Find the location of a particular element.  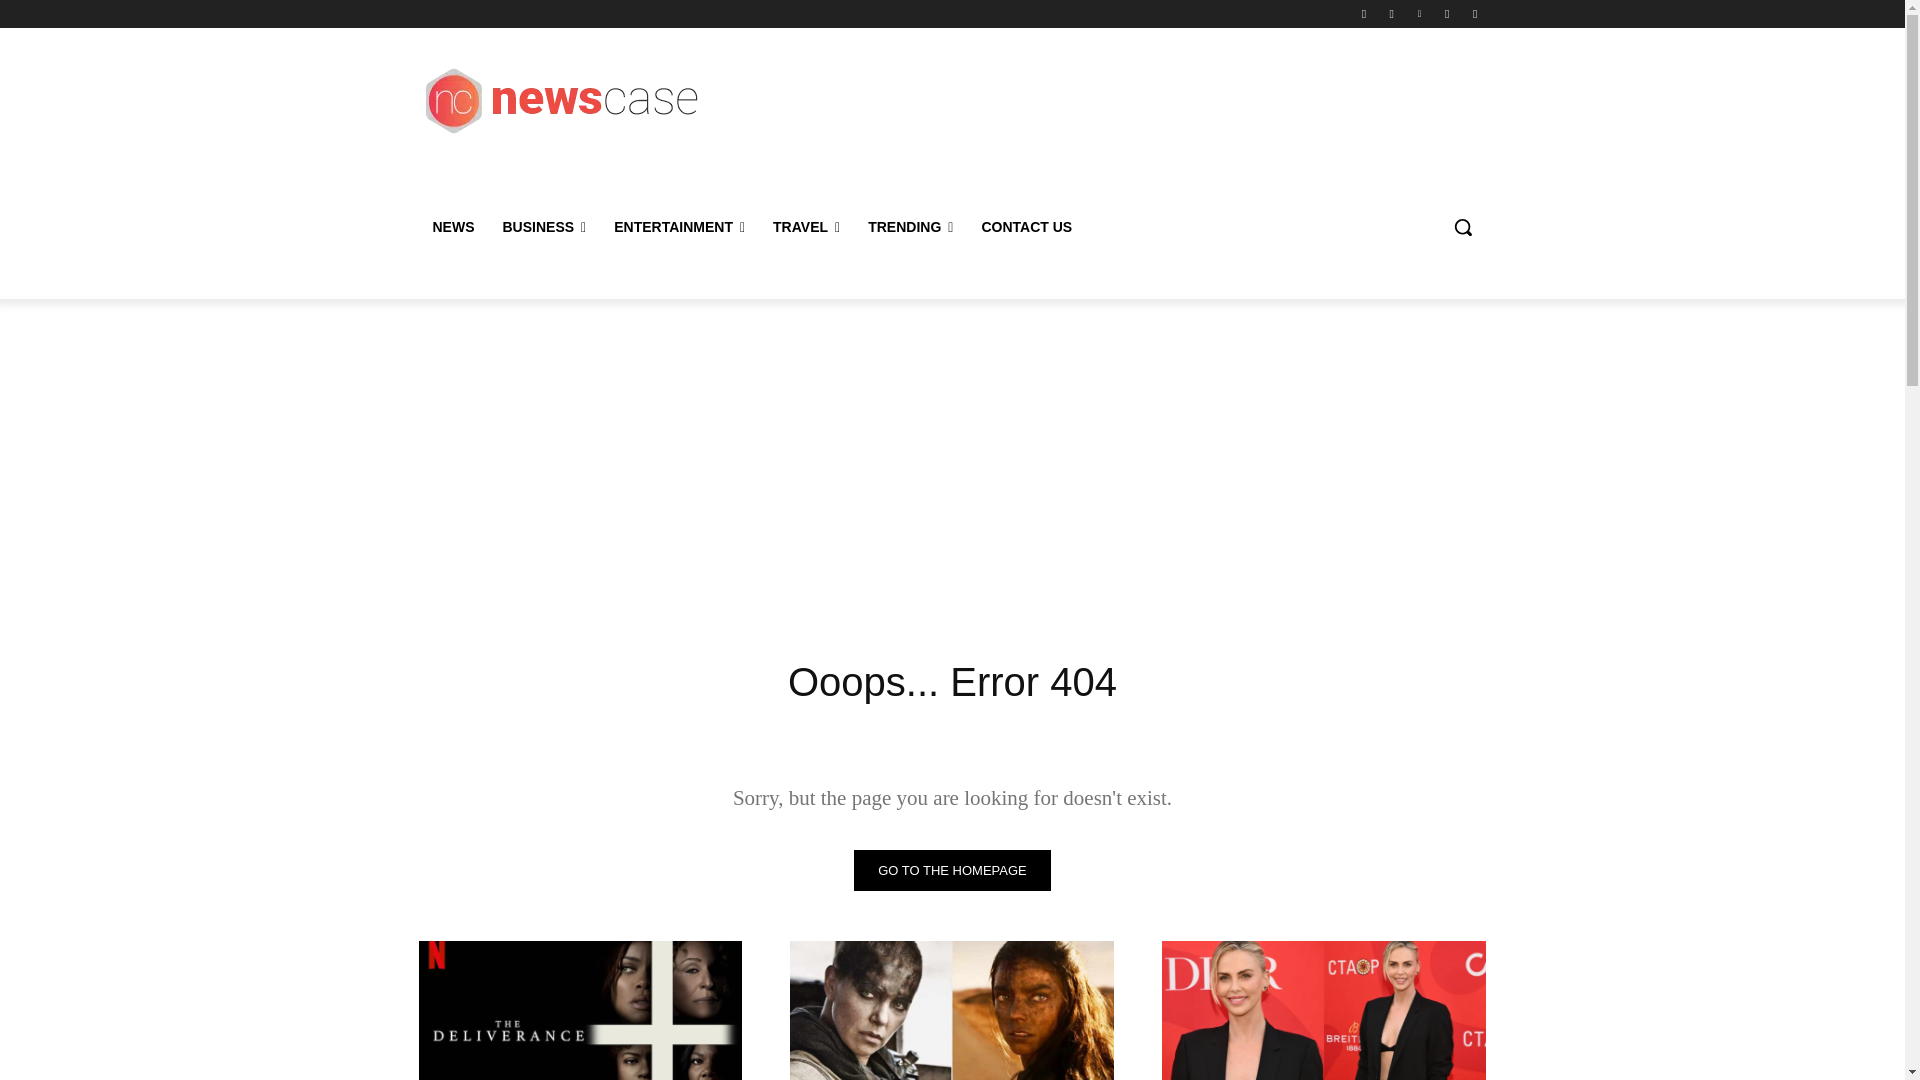

Instagram is located at coordinates (1392, 13).